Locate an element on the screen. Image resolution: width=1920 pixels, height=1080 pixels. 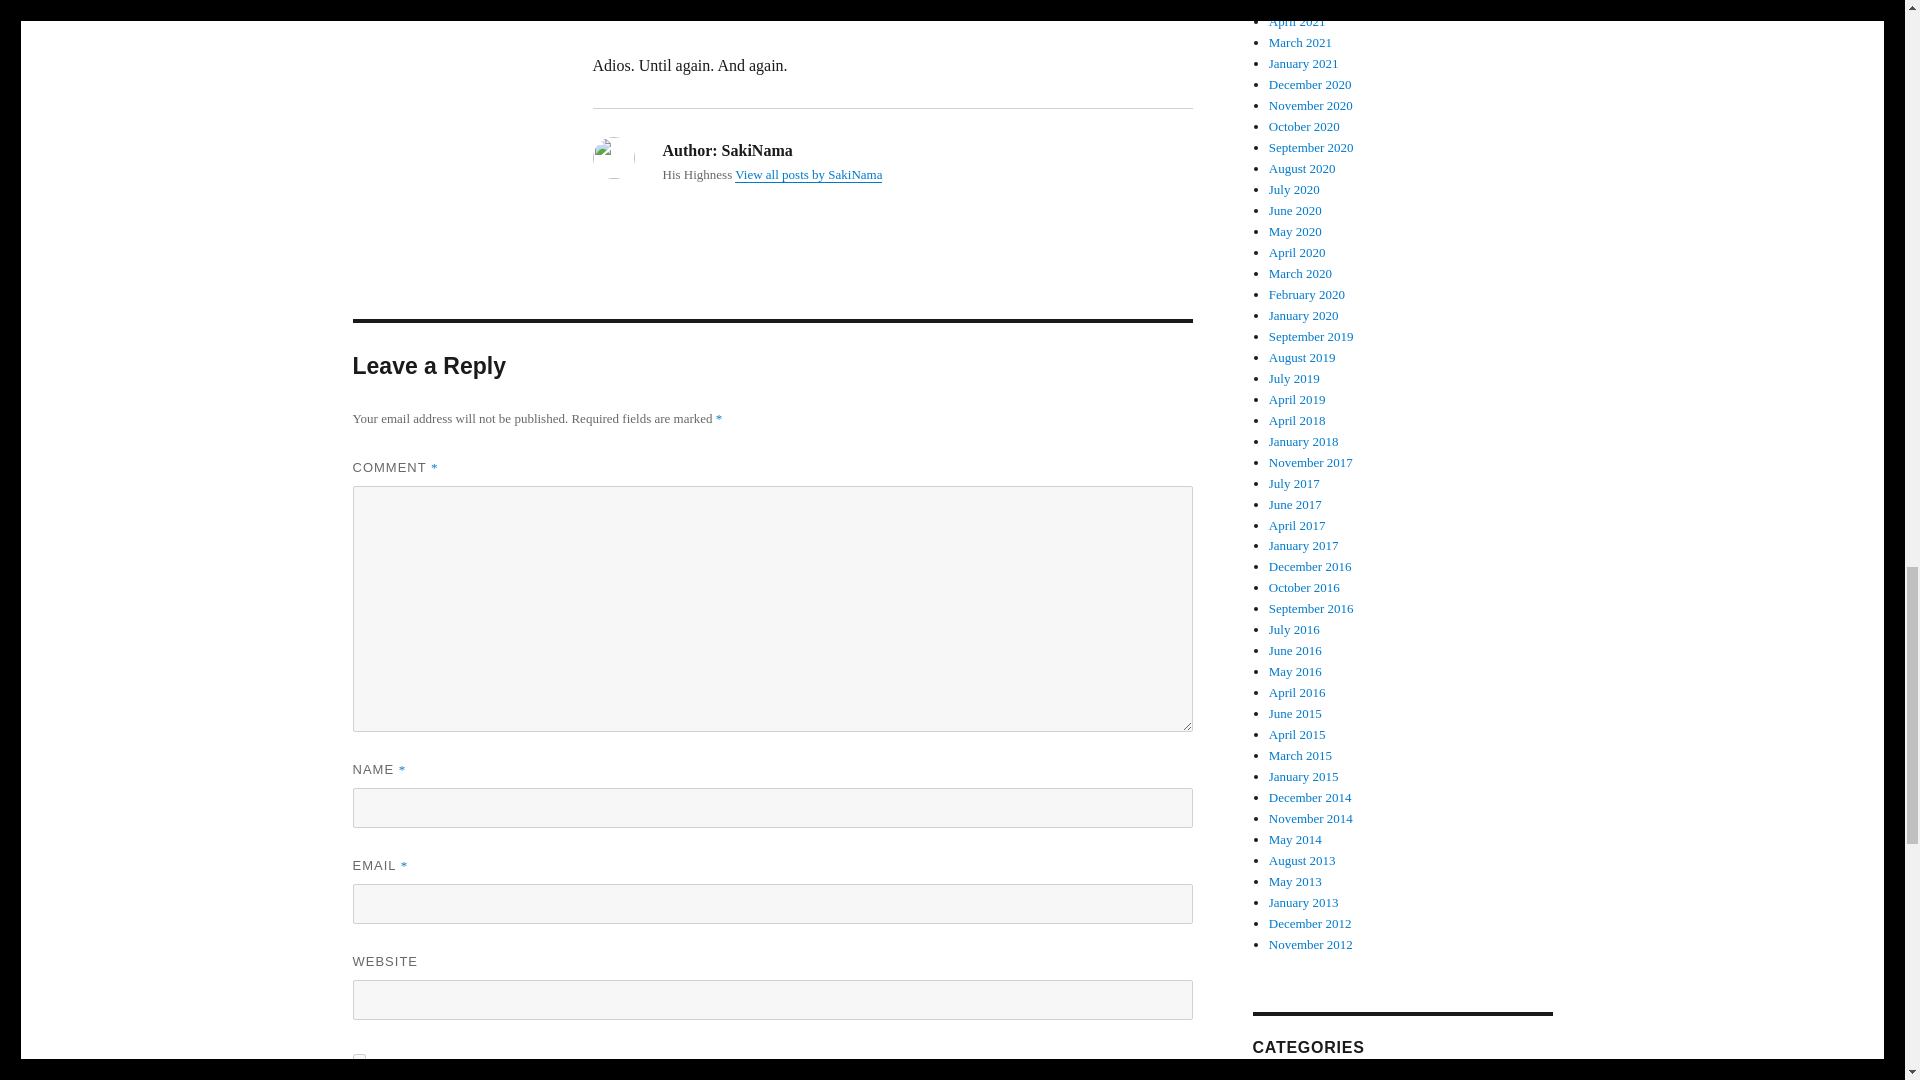
View all posts by SakiNama is located at coordinates (808, 174).